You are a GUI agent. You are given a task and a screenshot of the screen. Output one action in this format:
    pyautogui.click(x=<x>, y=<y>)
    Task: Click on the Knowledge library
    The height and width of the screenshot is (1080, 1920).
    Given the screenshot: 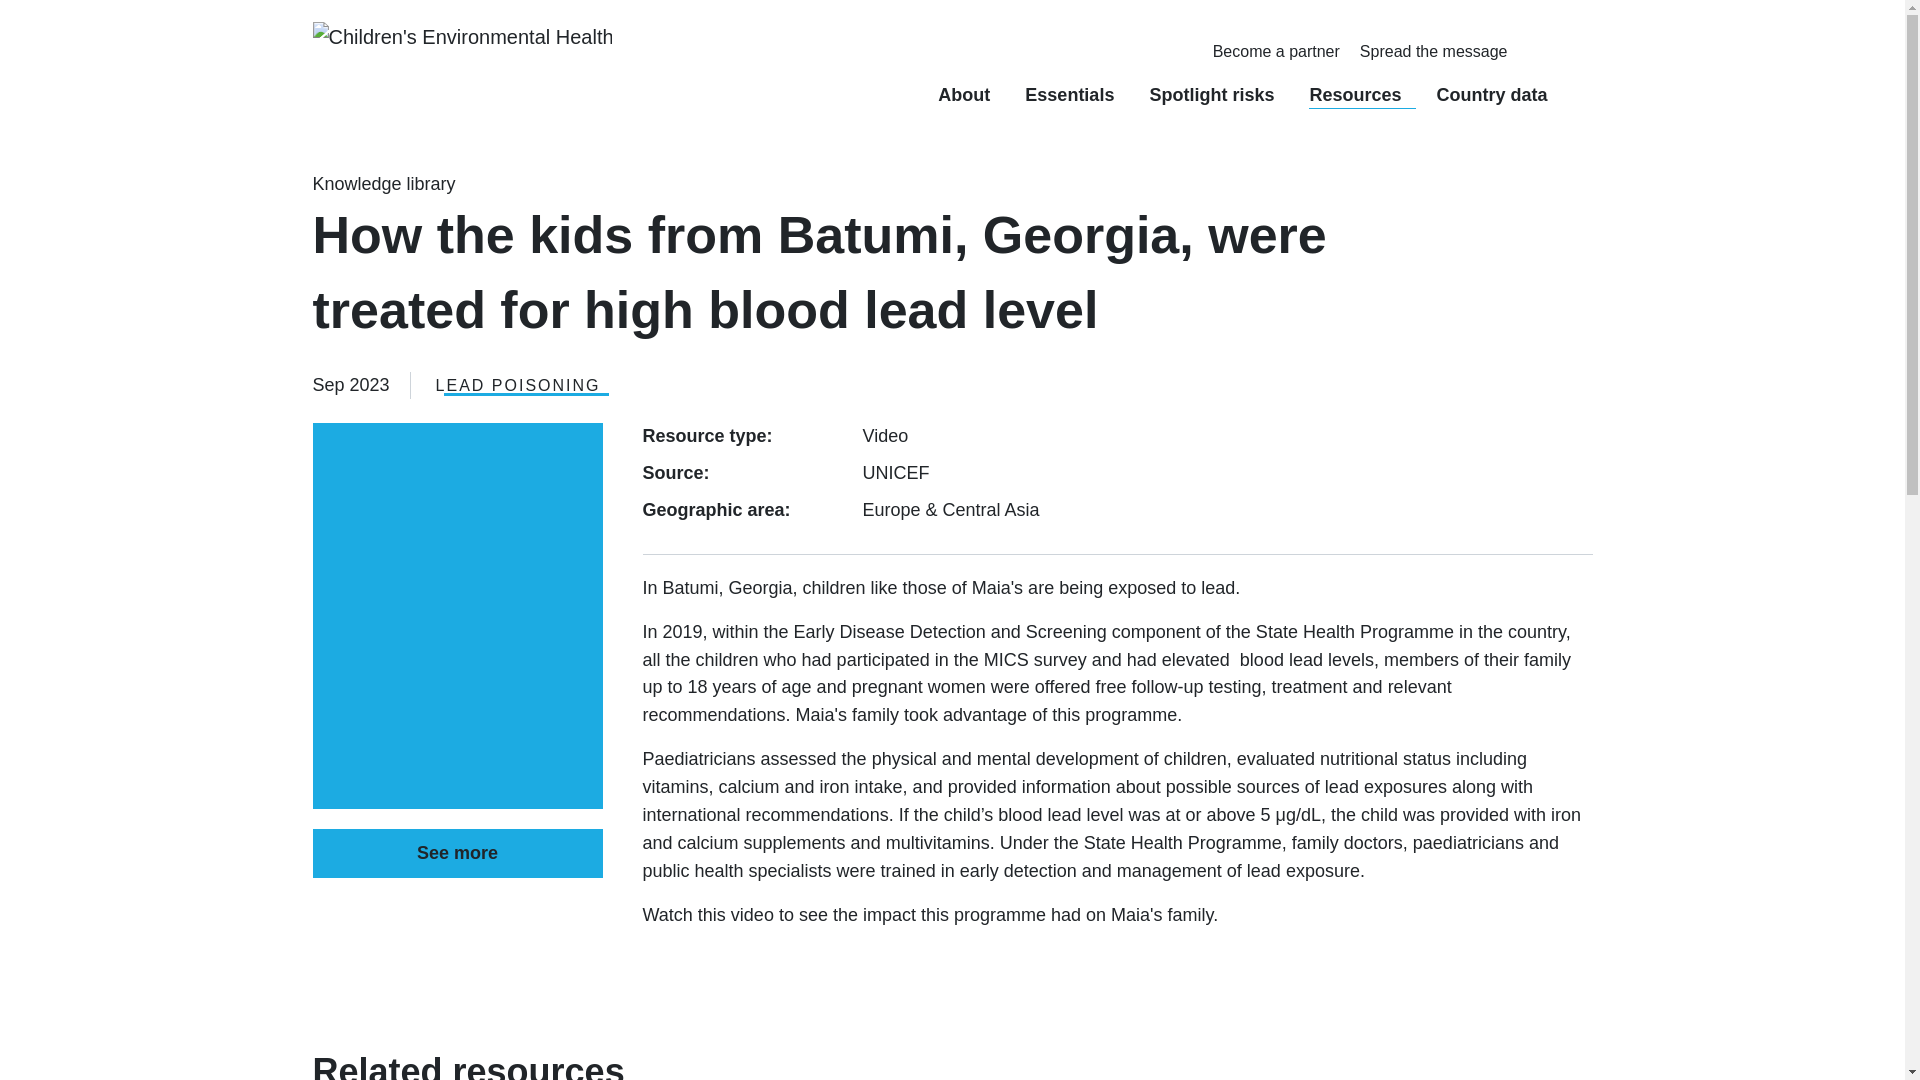 What is the action you would take?
    pyautogui.click(x=383, y=184)
    